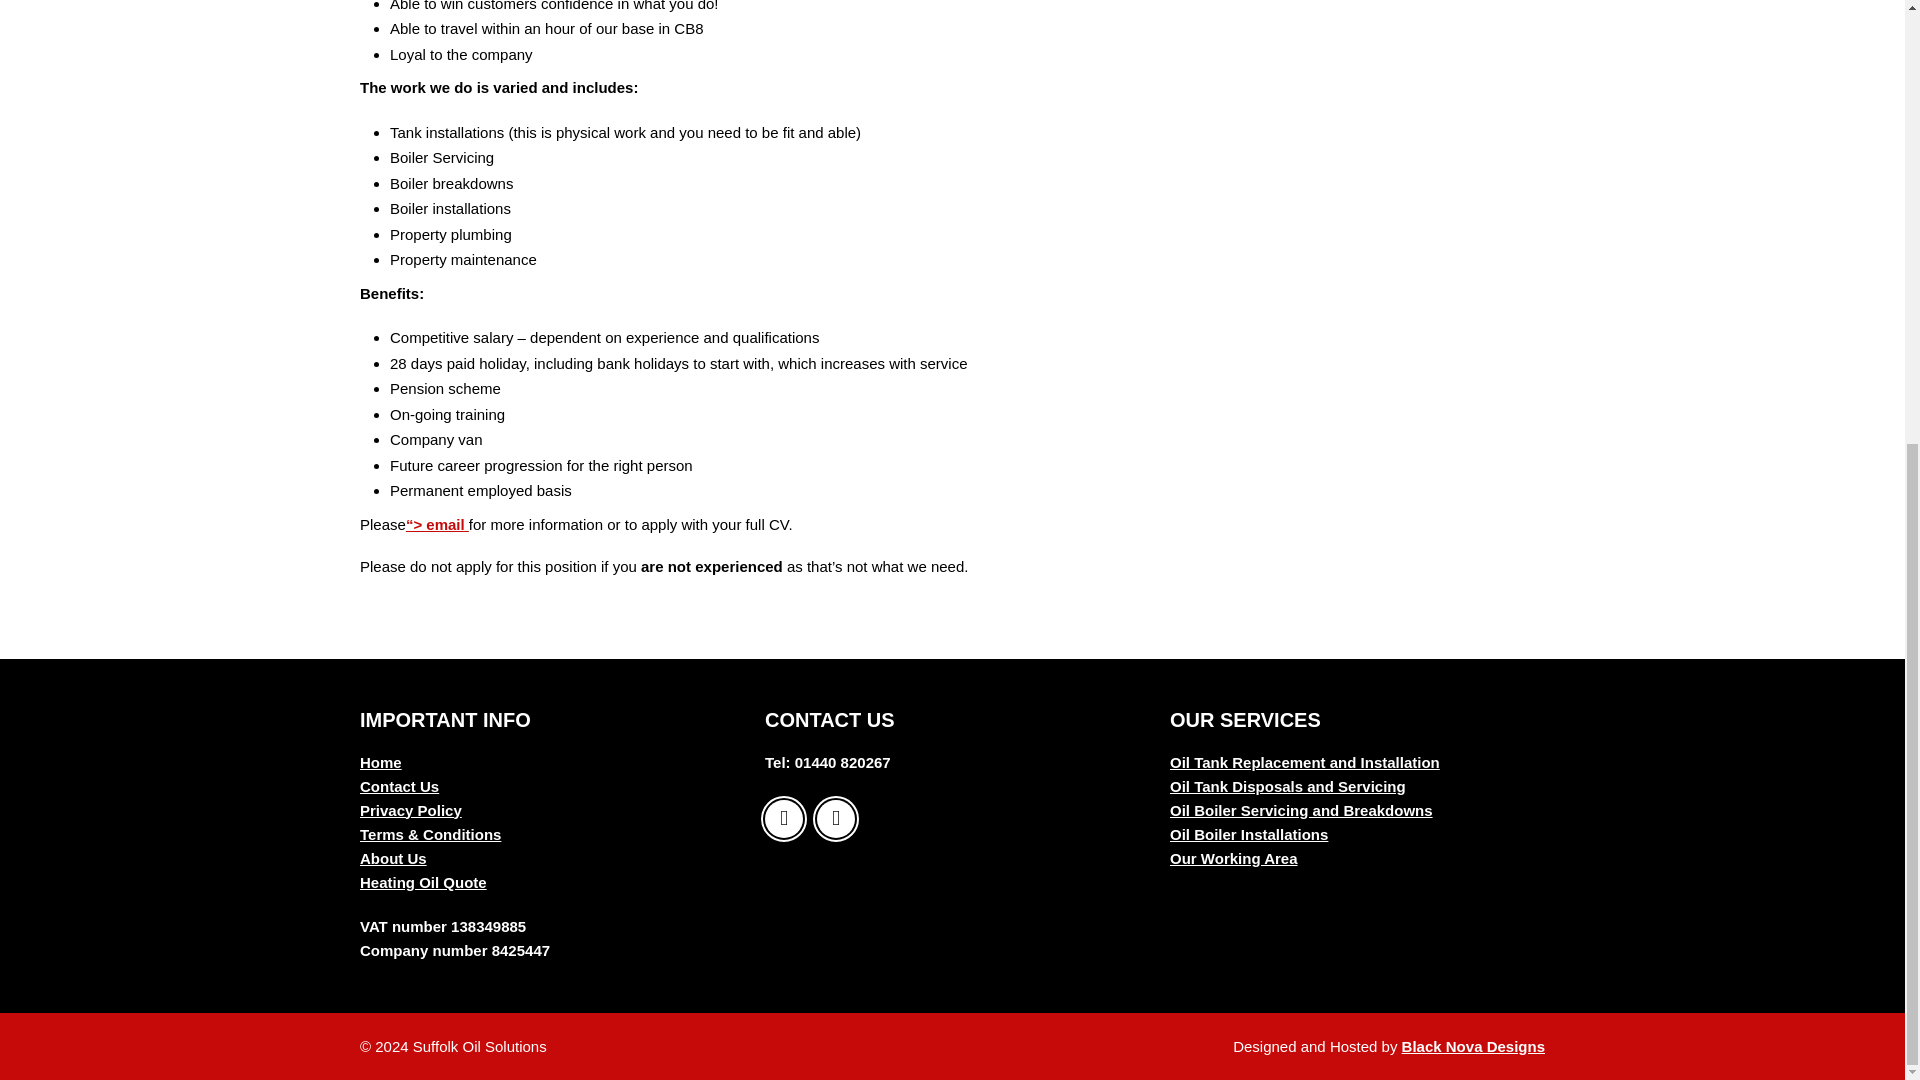 The height and width of the screenshot is (1080, 1920). What do you see at coordinates (1300, 809) in the screenshot?
I see `Oil Boiler Servicing and Breakdowns` at bounding box center [1300, 809].